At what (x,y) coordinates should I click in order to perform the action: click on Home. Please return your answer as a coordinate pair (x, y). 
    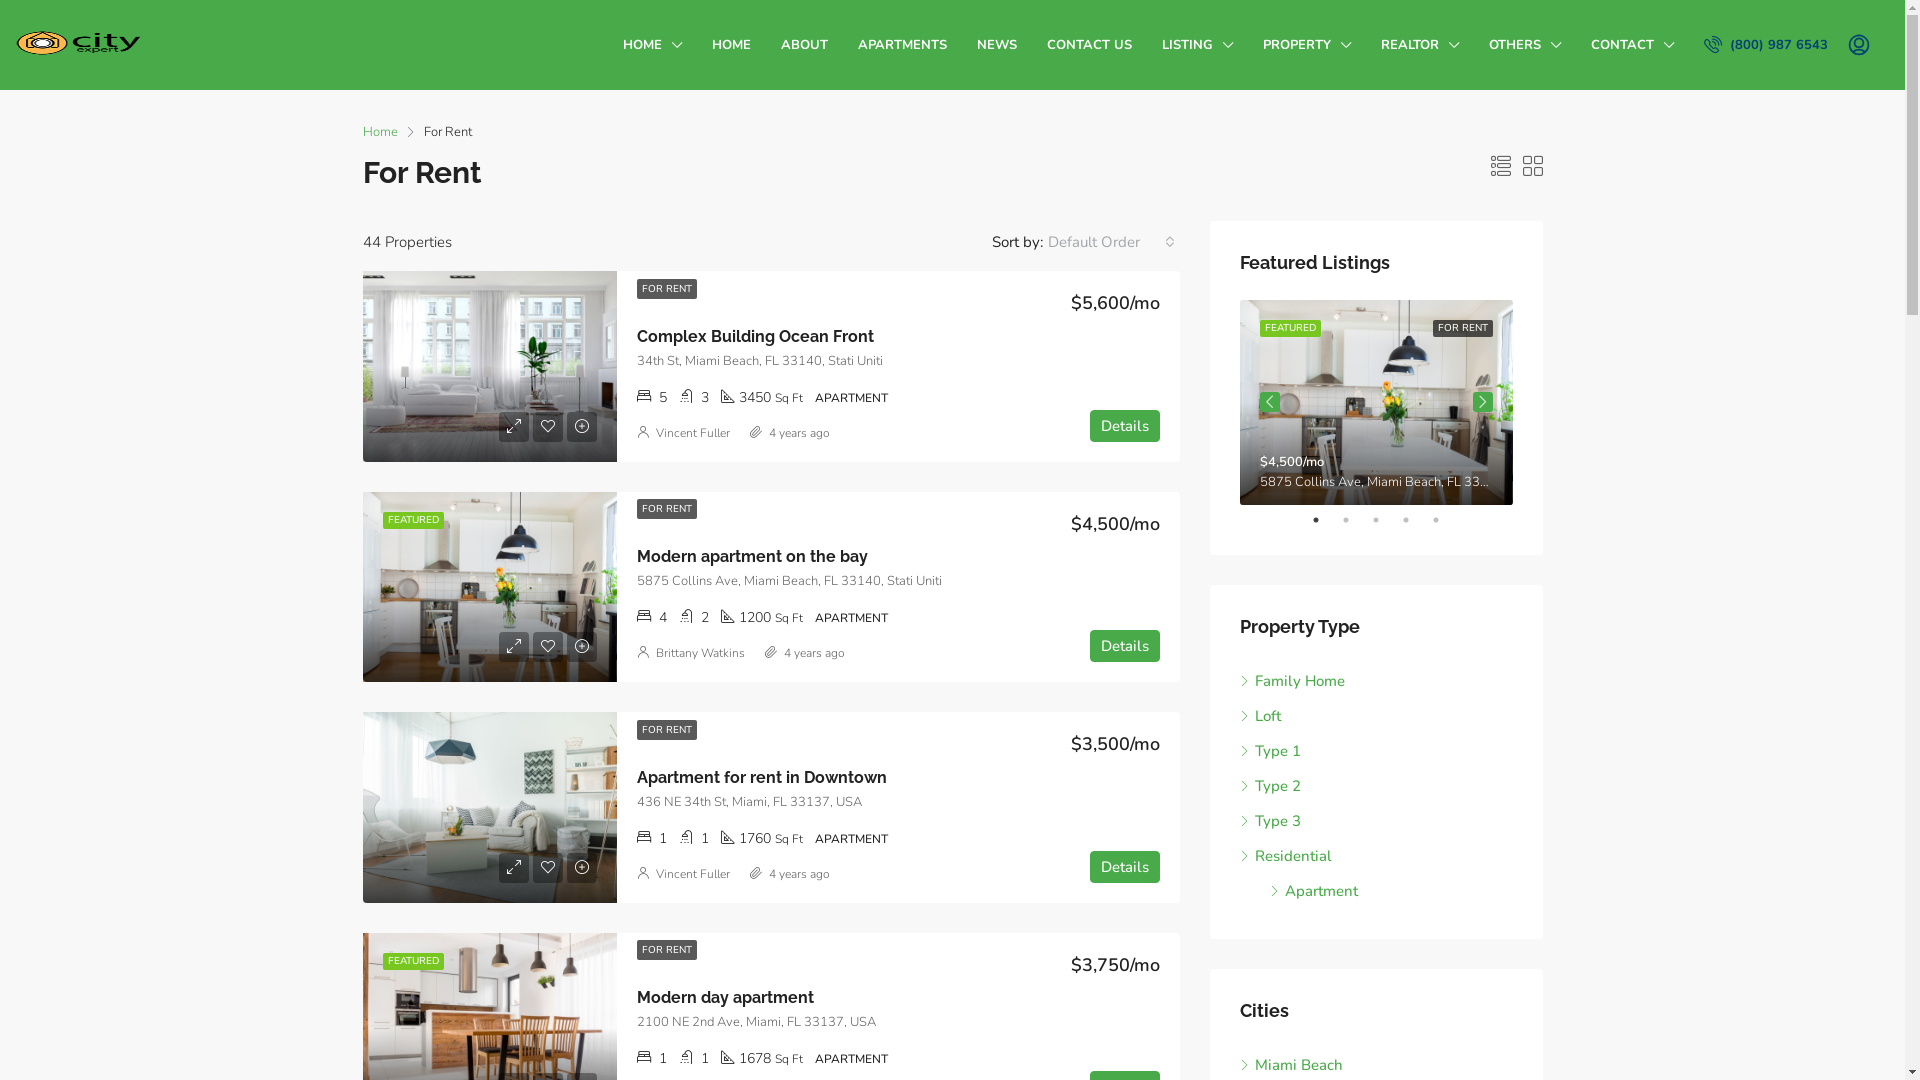
    Looking at the image, I should click on (380, 132).